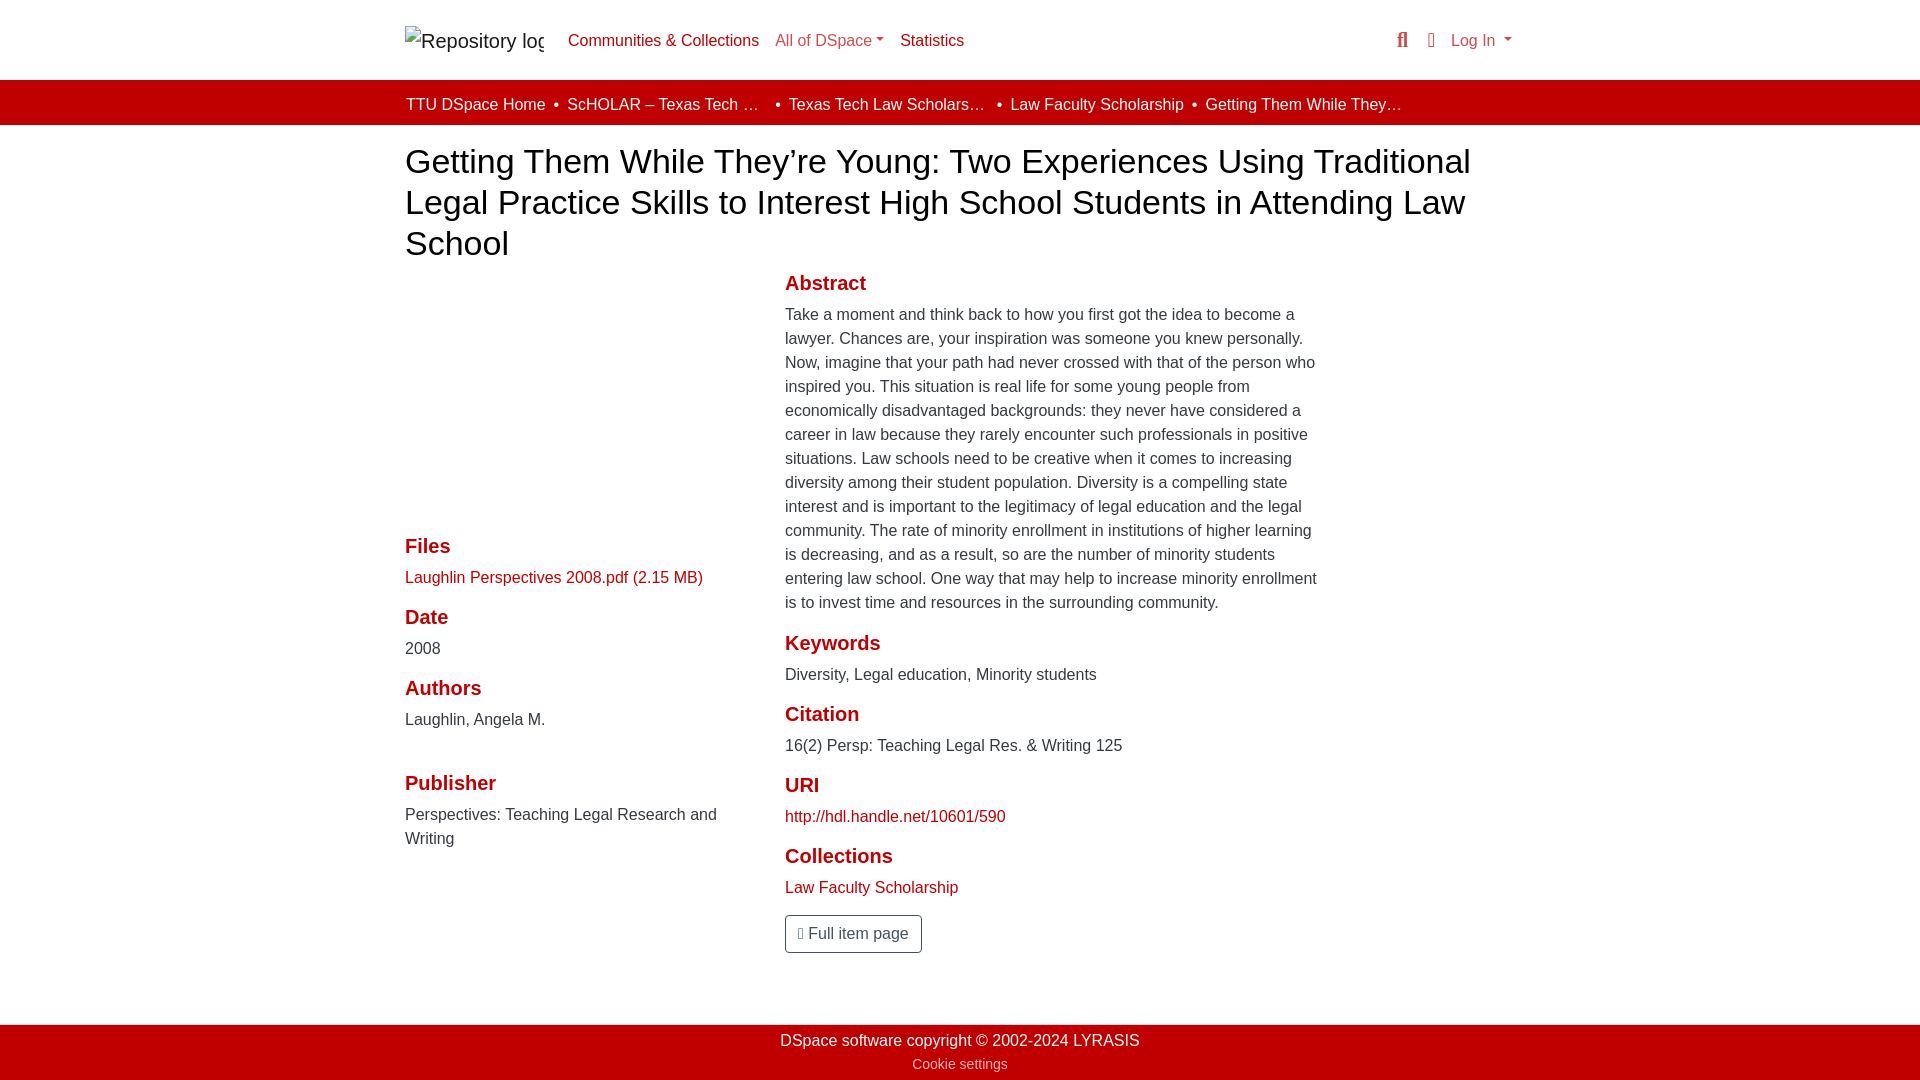 This screenshot has height=1080, width=1920. I want to click on Full item page, so click(853, 933).